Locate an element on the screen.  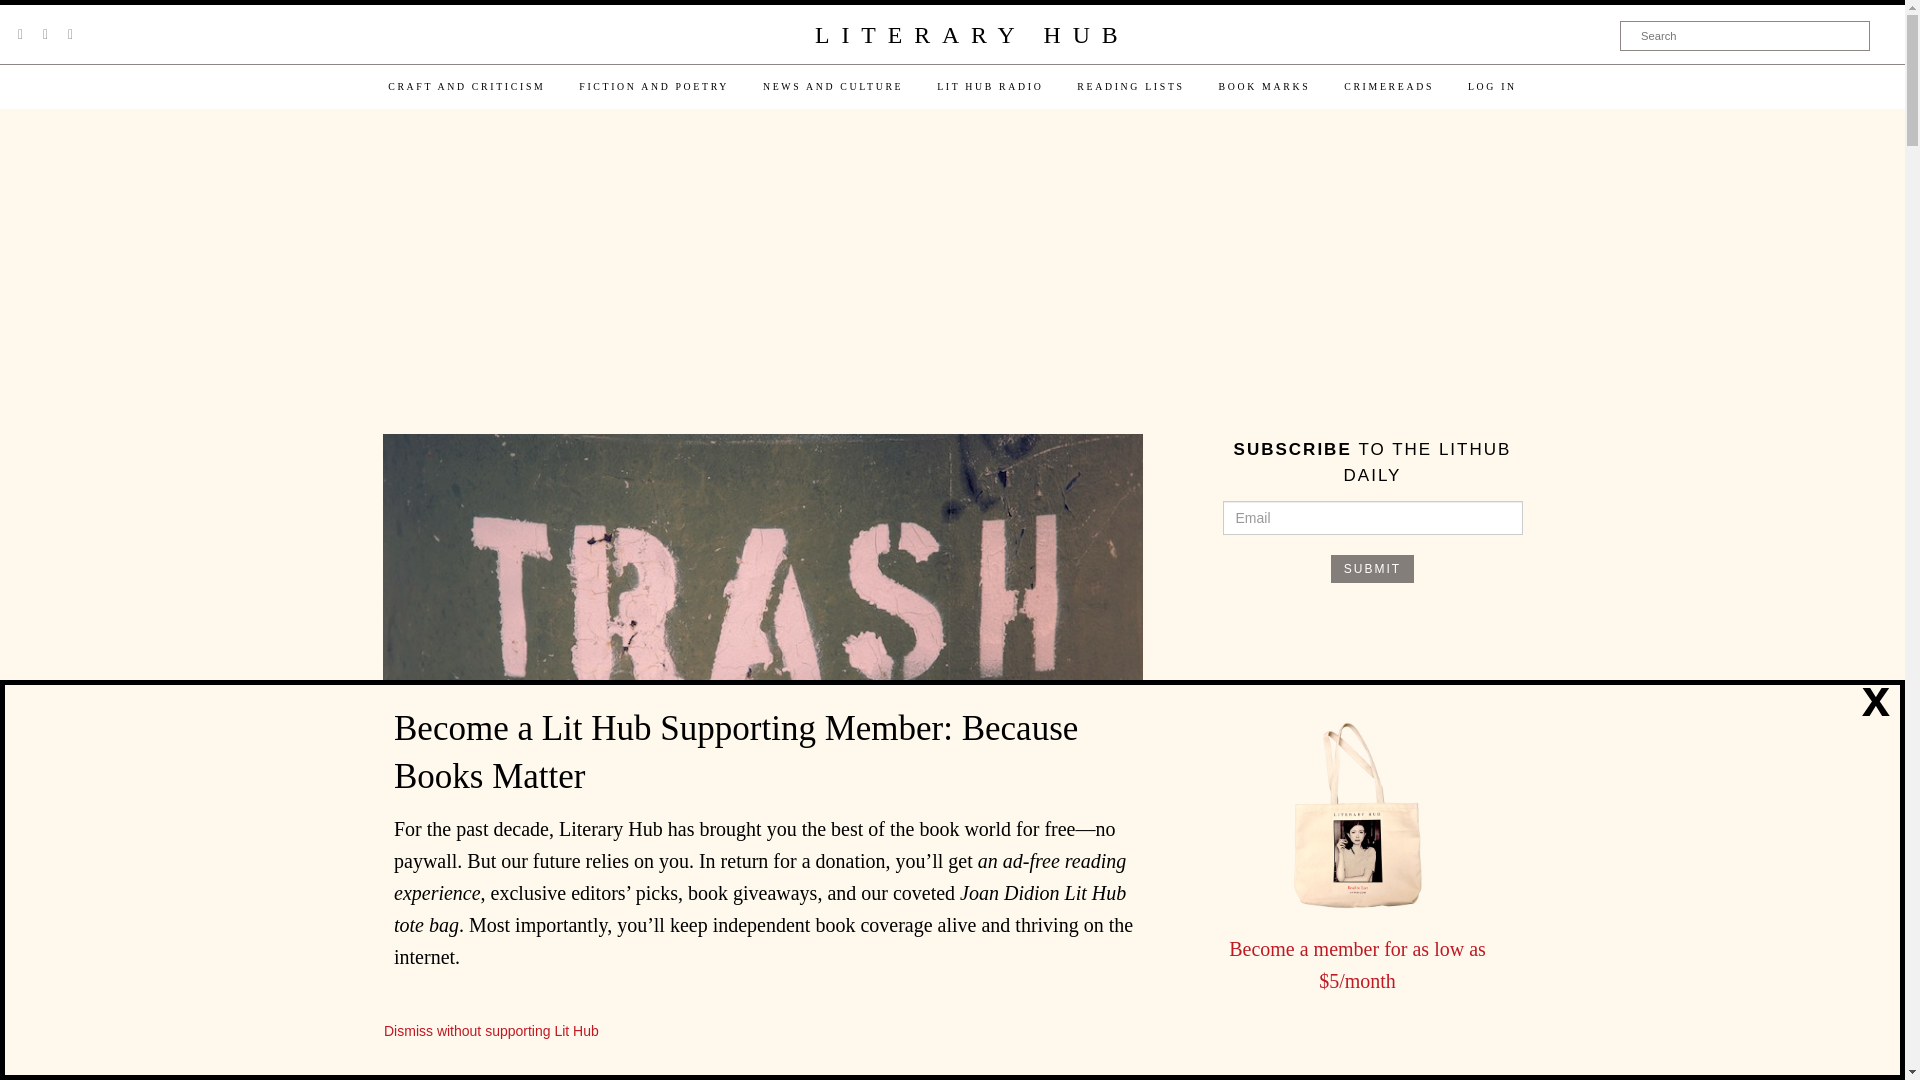
Instagram is located at coordinates (70, 34).